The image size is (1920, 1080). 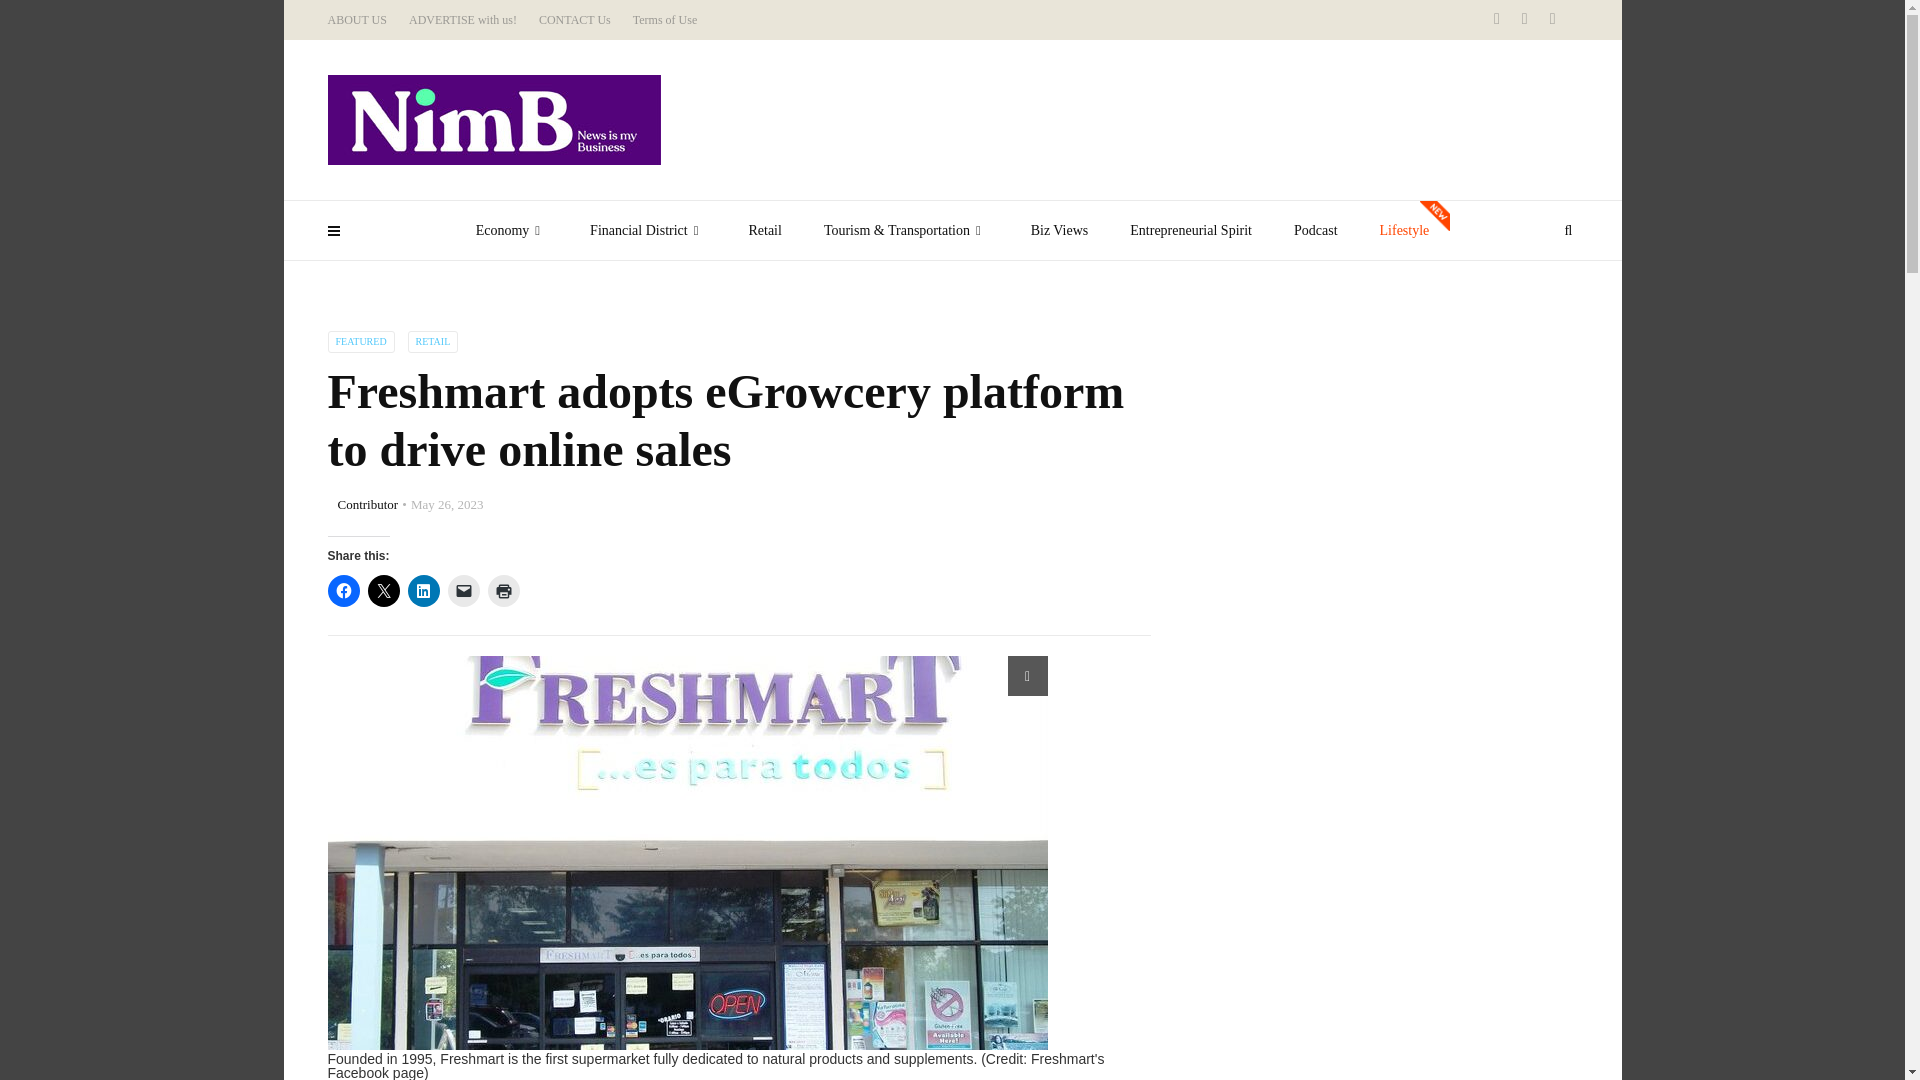 What do you see at coordinates (1330, 456) in the screenshot?
I see `3rd party ad content` at bounding box center [1330, 456].